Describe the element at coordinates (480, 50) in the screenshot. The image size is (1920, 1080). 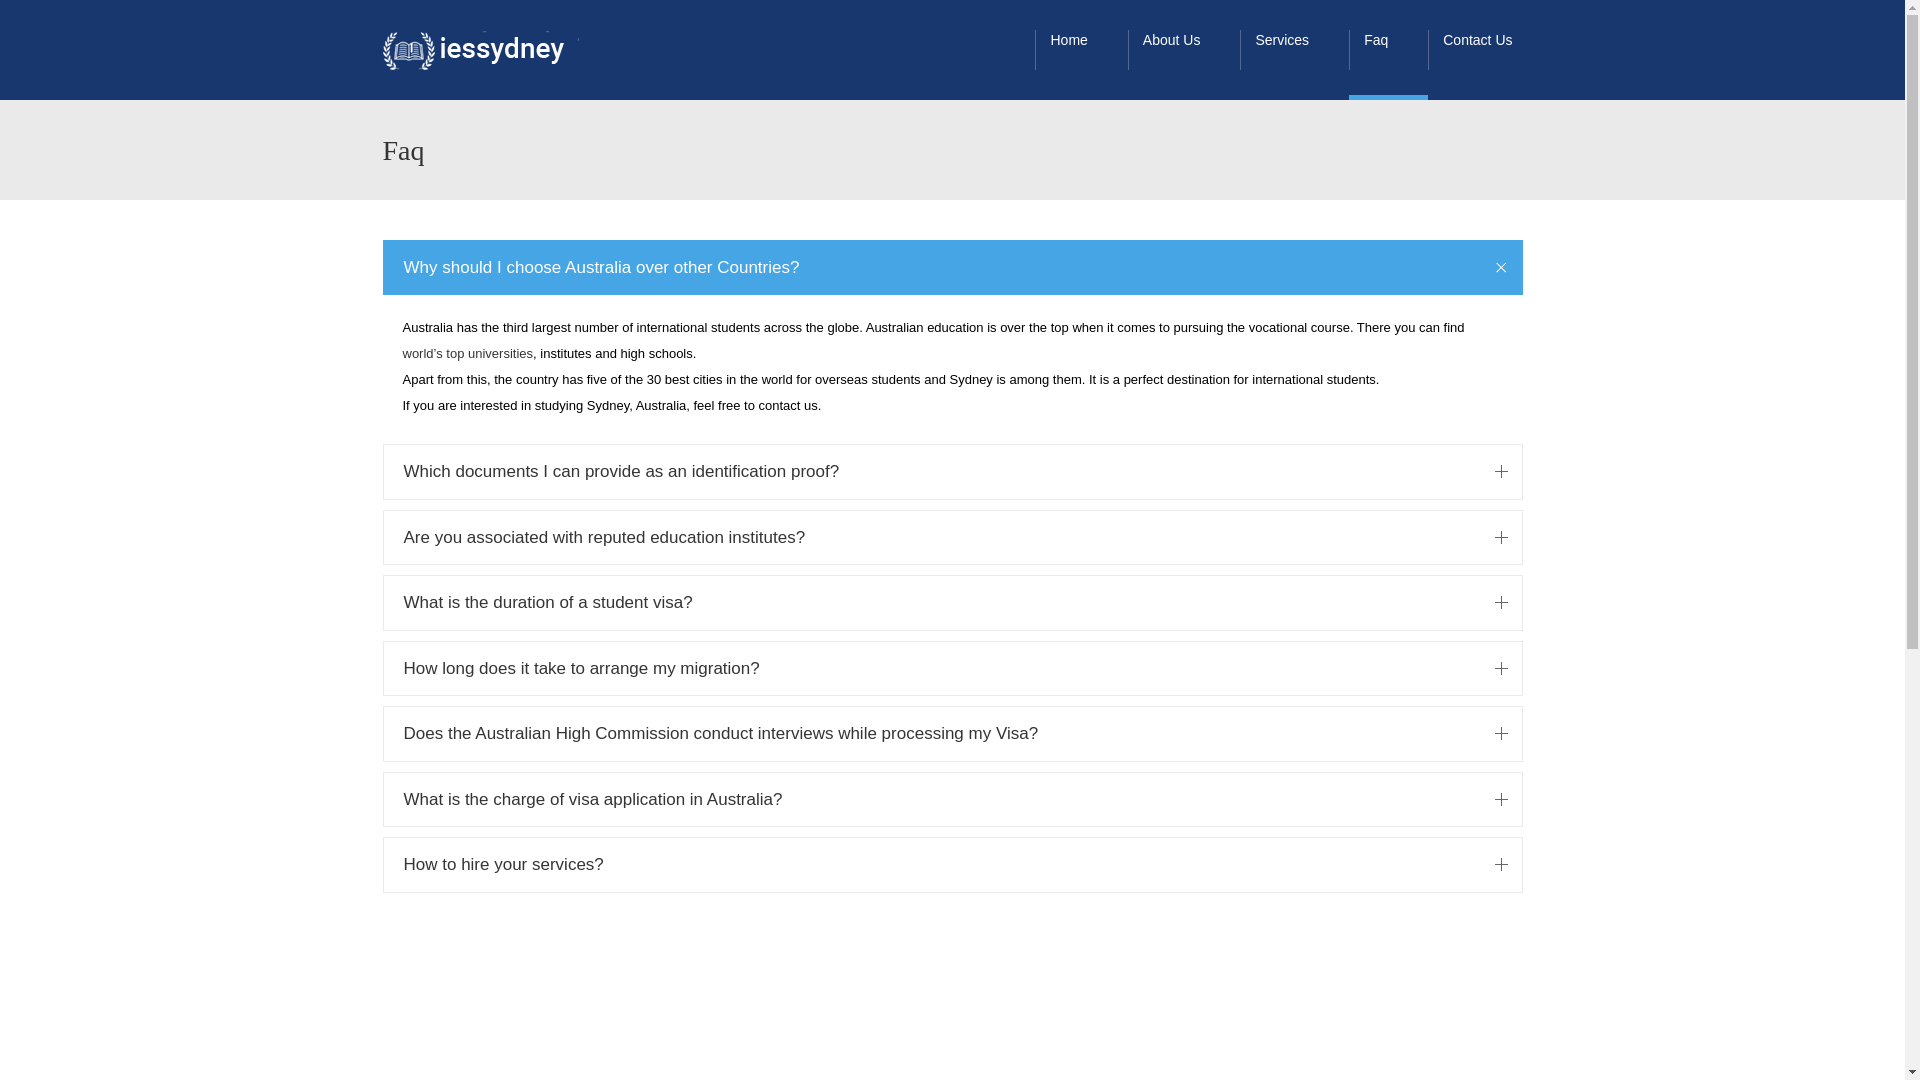
I see `Faq - iessydney` at that location.